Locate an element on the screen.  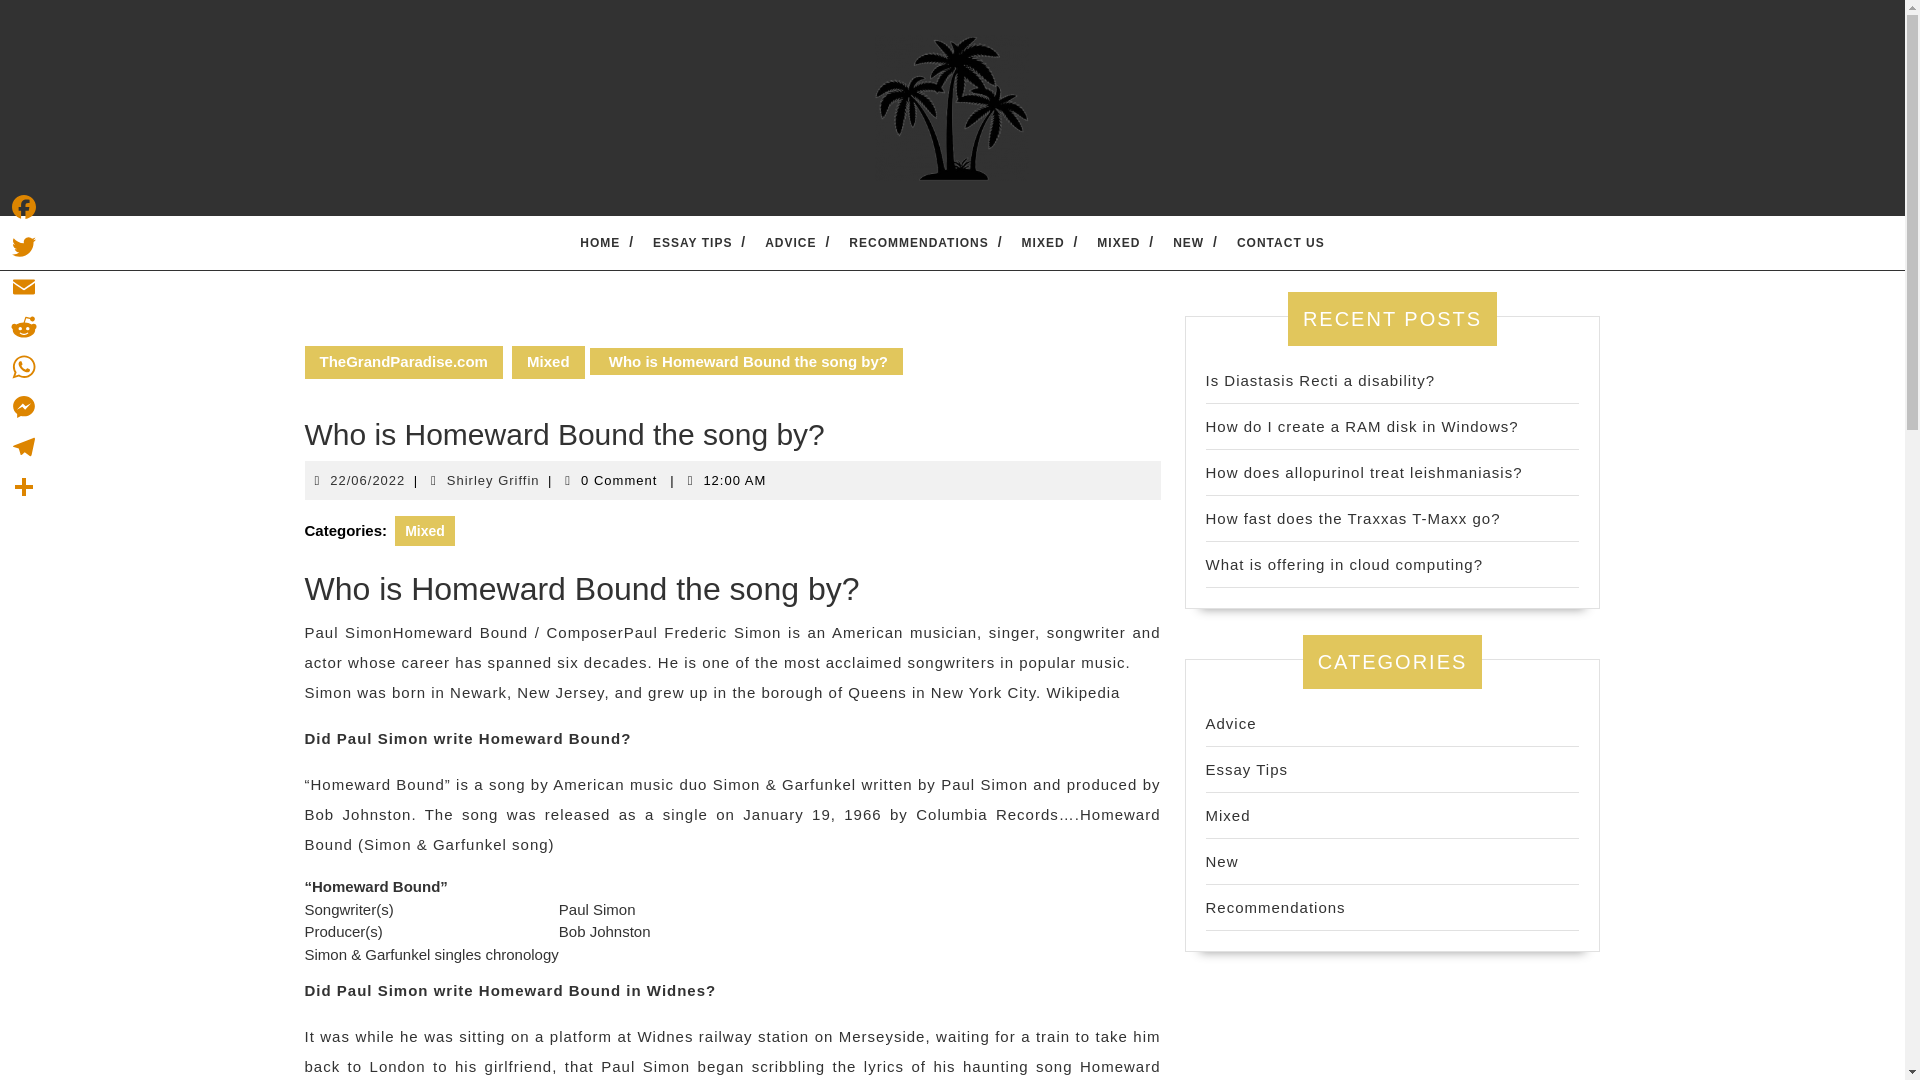
Twitter is located at coordinates (24, 246).